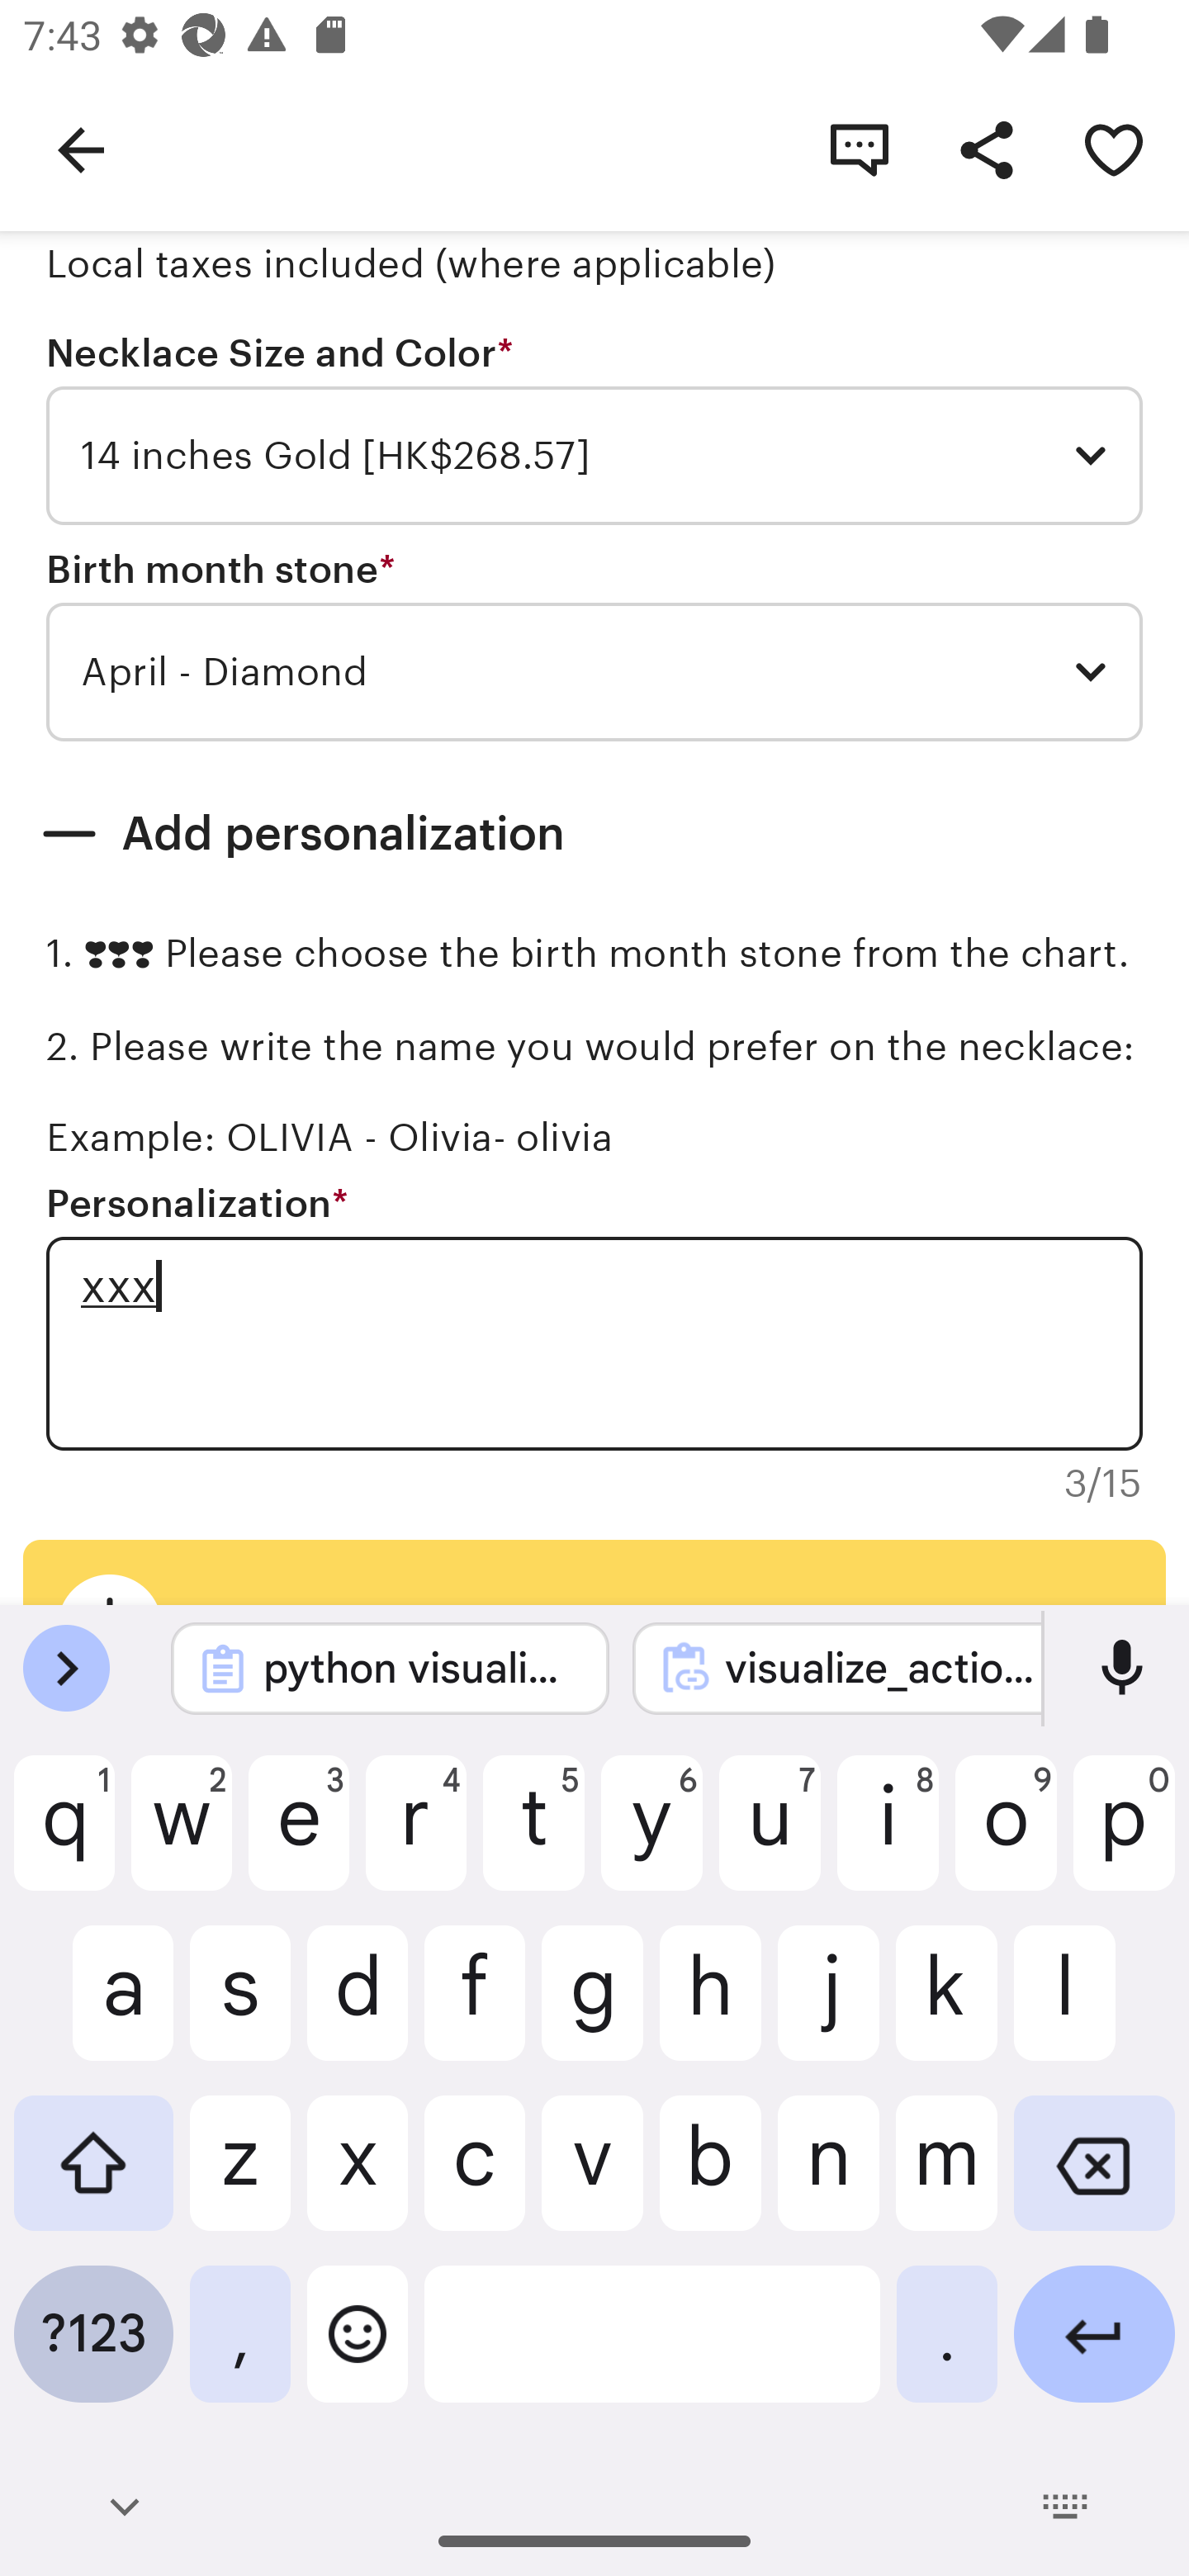 The width and height of the screenshot is (1189, 2576). I want to click on 14 inches Gold [HK$268.57], so click(594, 456).